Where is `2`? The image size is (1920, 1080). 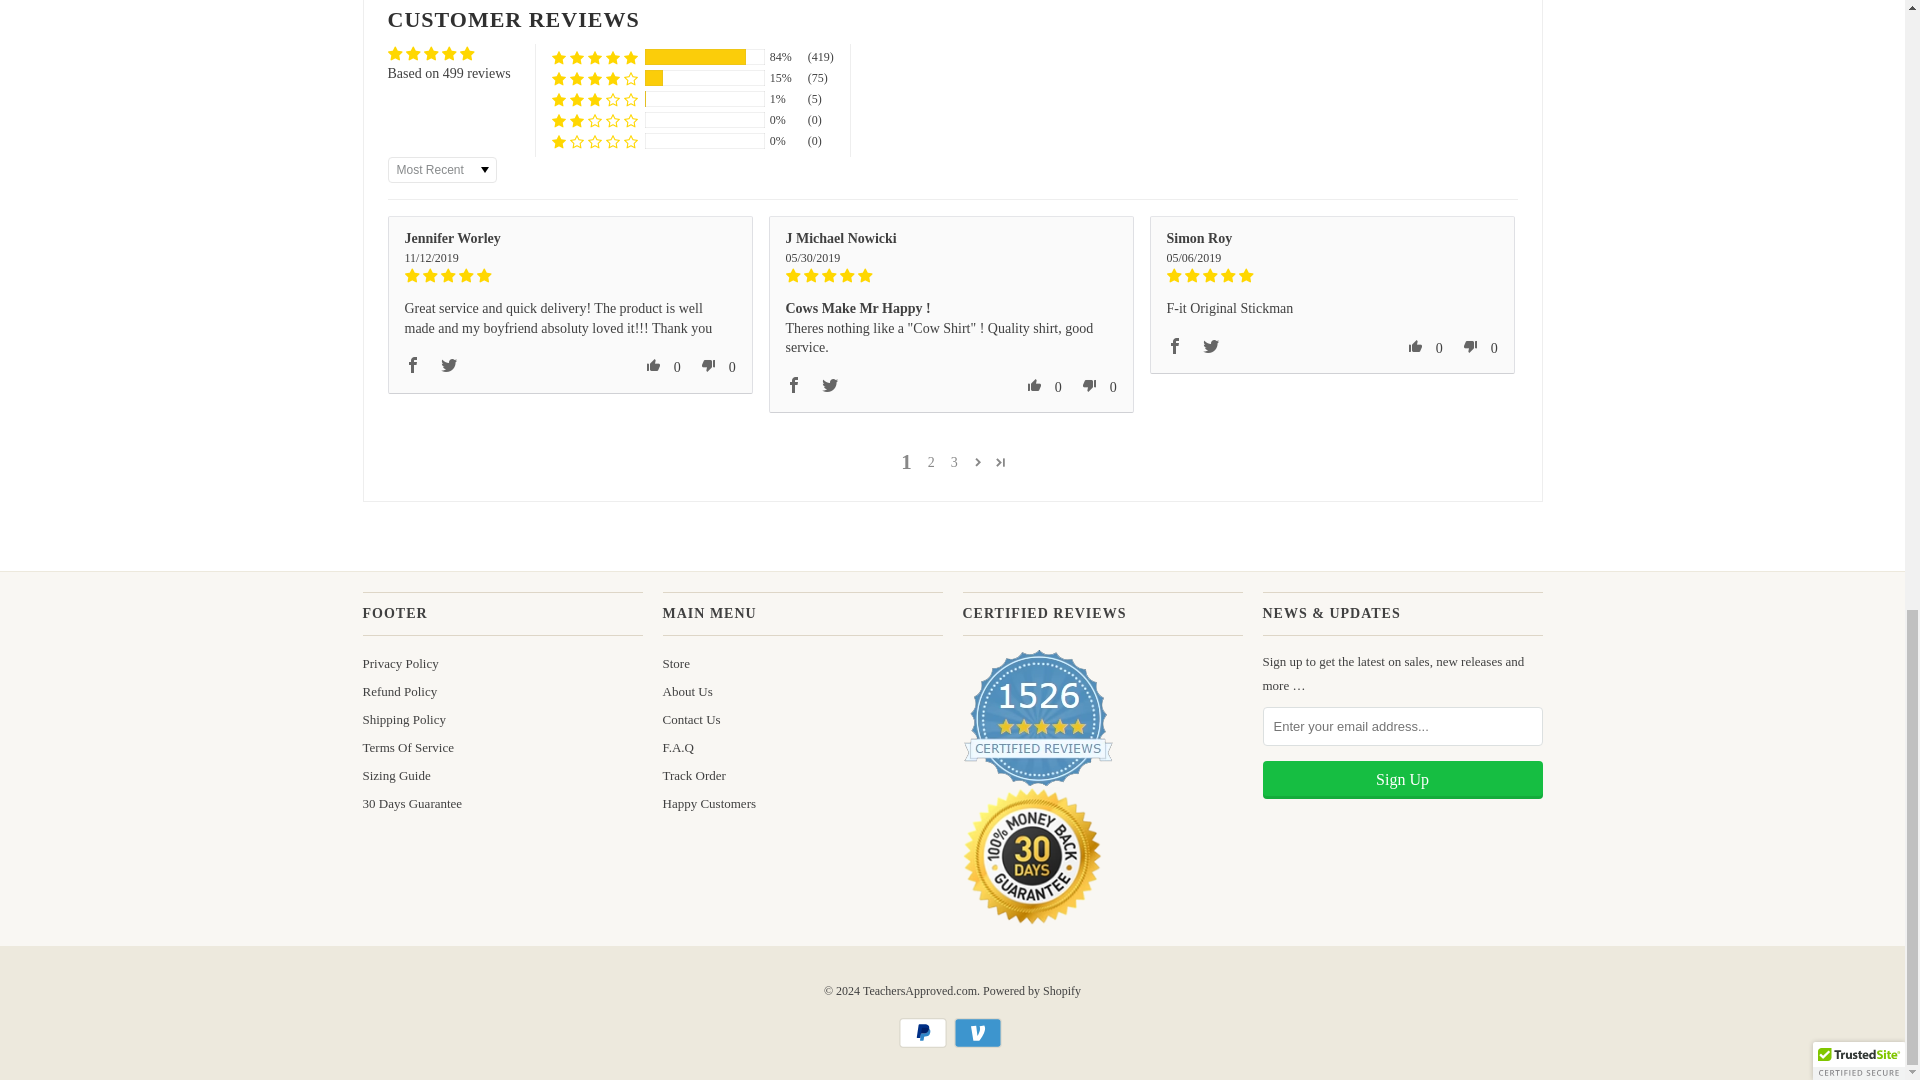 2 is located at coordinates (930, 463).